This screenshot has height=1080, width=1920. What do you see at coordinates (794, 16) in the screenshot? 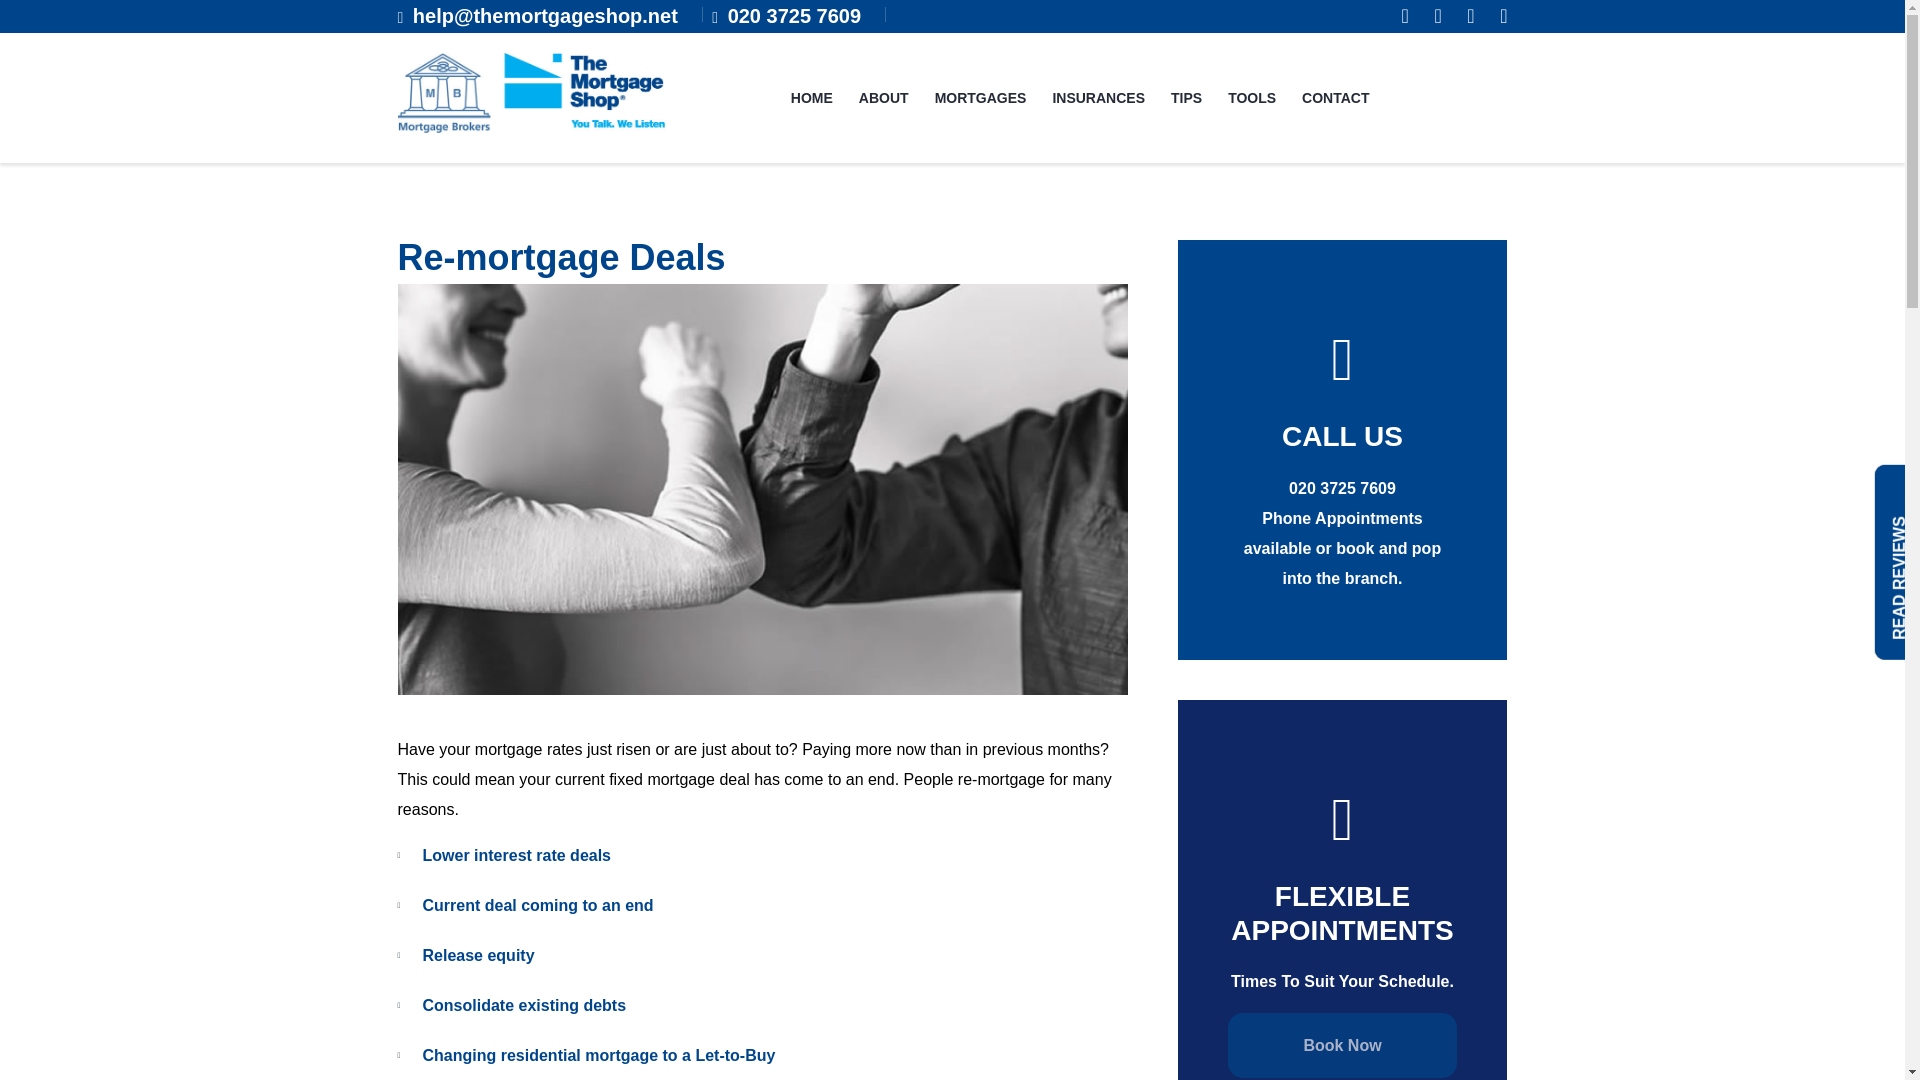
I see `Call Now` at bounding box center [794, 16].